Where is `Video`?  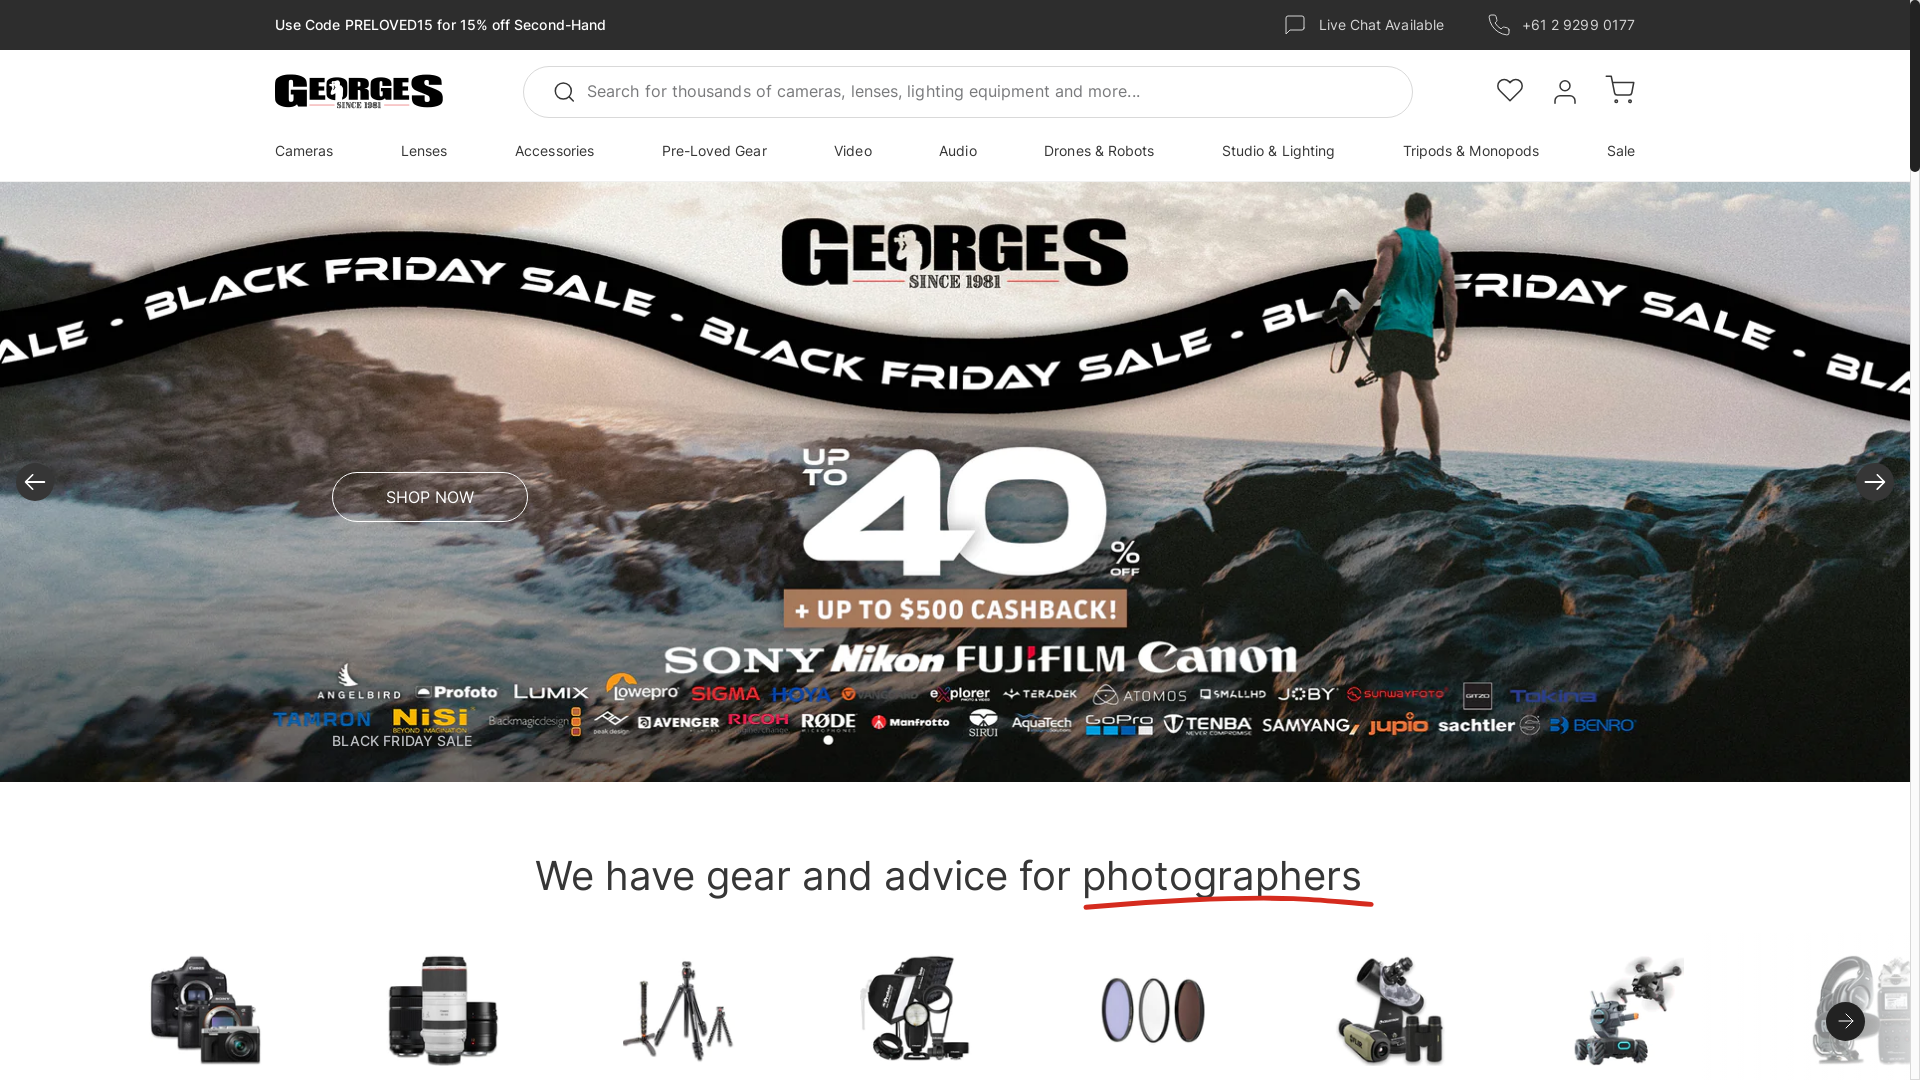 Video is located at coordinates (852, 151).